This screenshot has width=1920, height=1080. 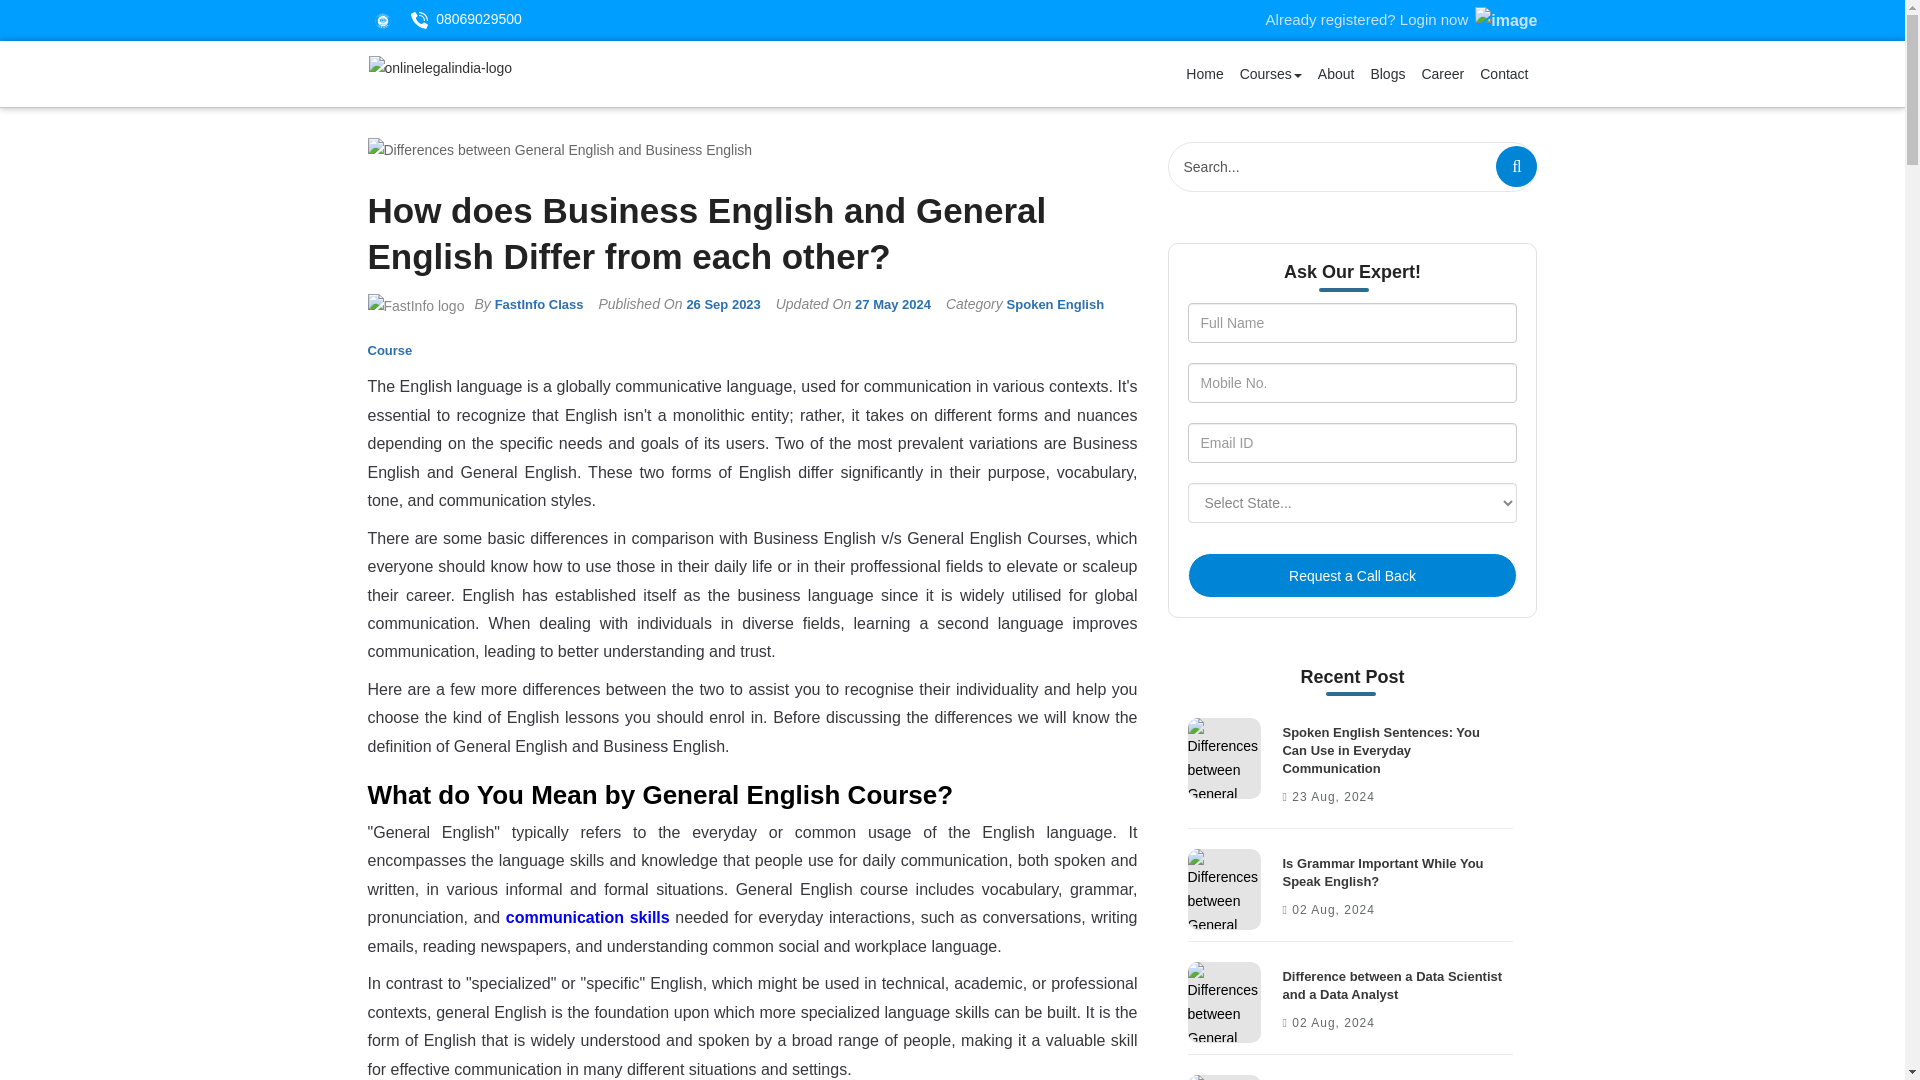 I want to click on Courses, so click(x=1270, y=74).